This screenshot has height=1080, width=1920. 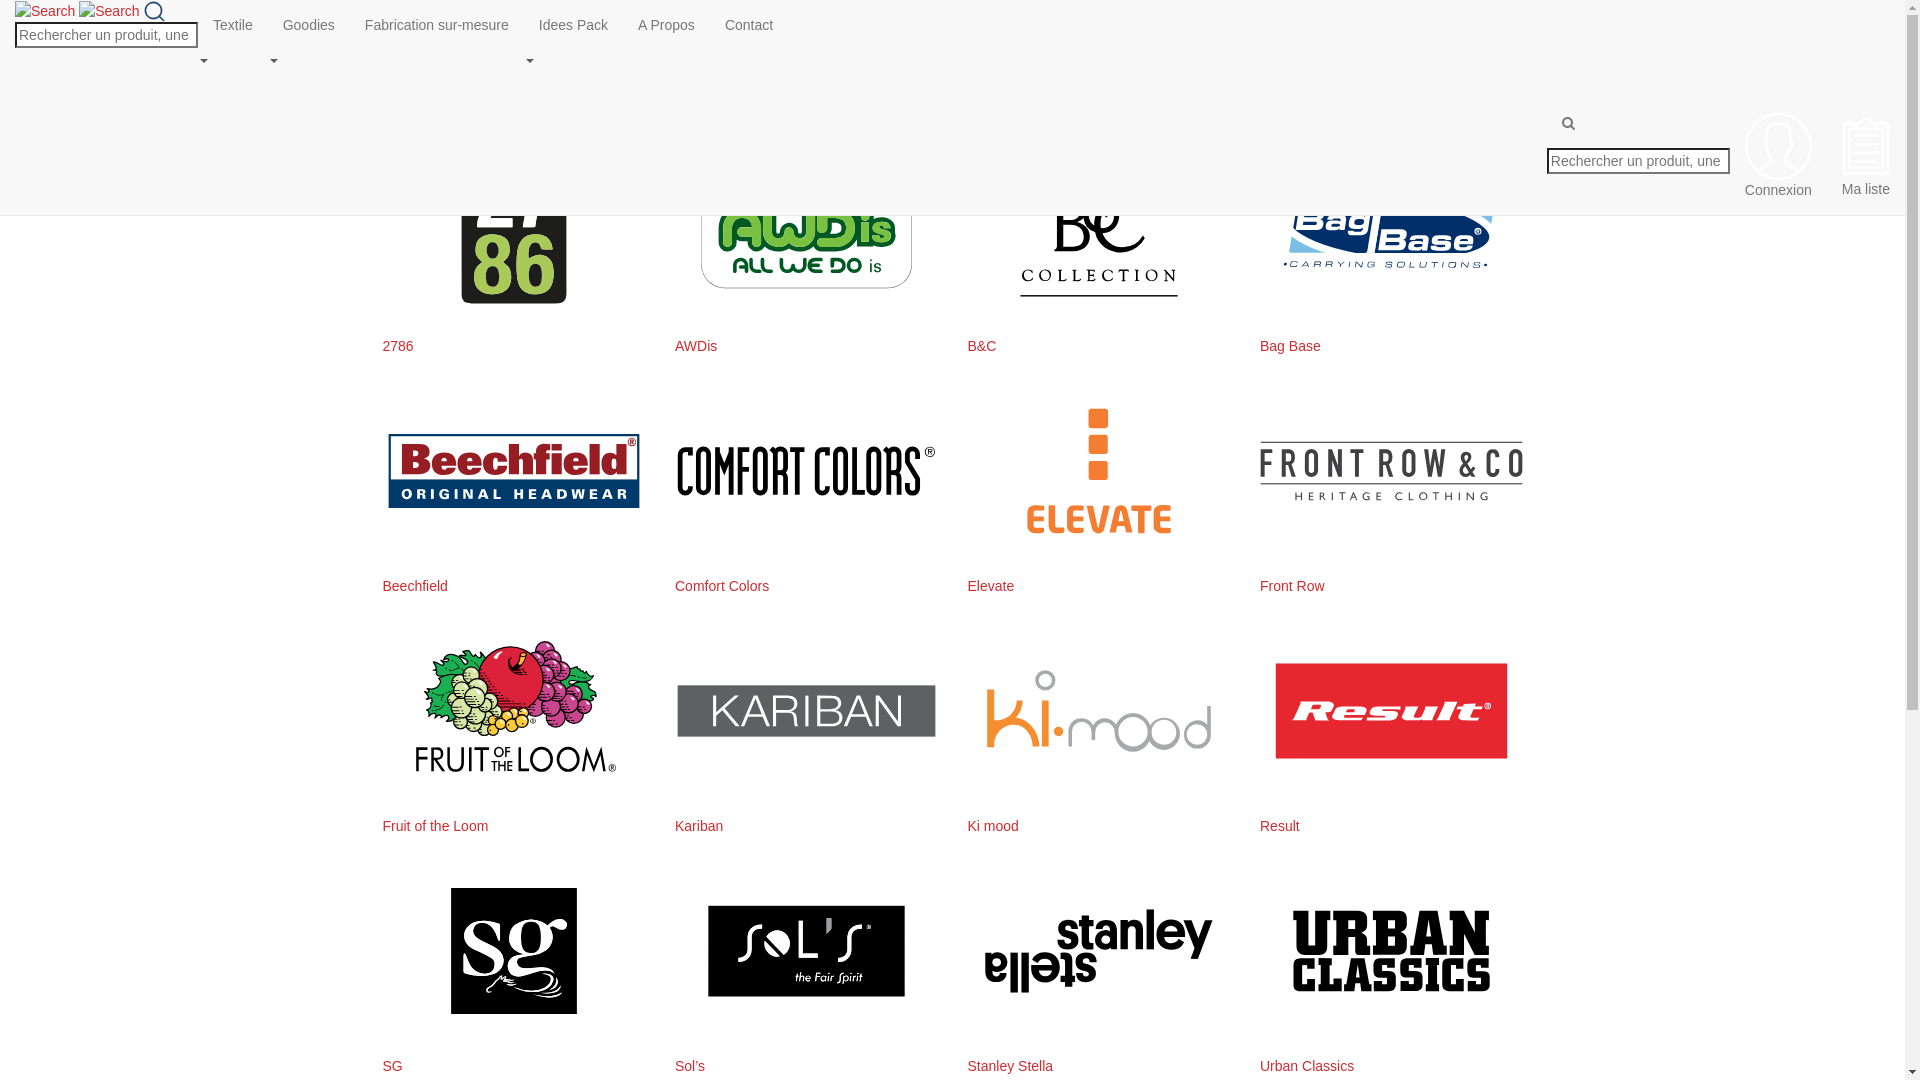 What do you see at coordinates (696, 346) in the screenshot?
I see `AWDis` at bounding box center [696, 346].